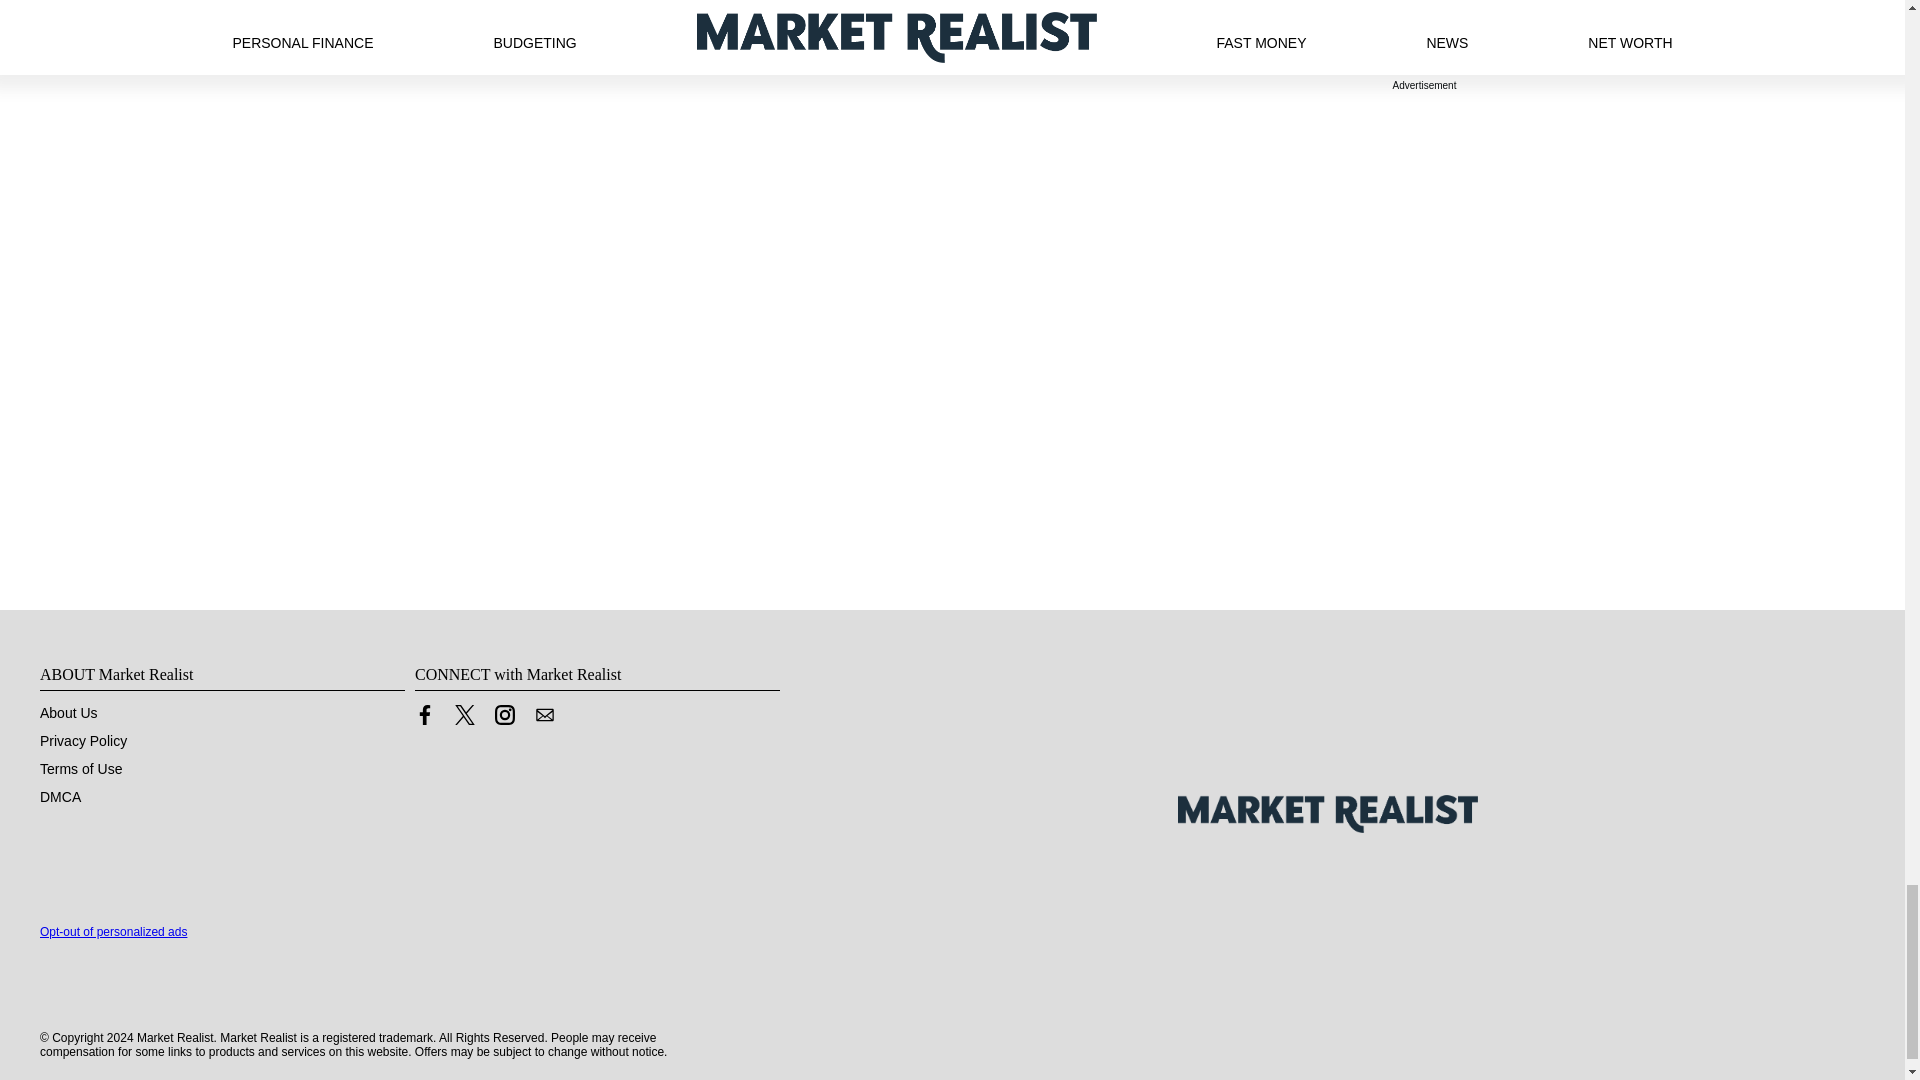 Image resolution: width=1920 pixels, height=1080 pixels. What do you see at coordinates (68, 713) in the screenshot?
I see `About Us` at bounding box center [68, 713].